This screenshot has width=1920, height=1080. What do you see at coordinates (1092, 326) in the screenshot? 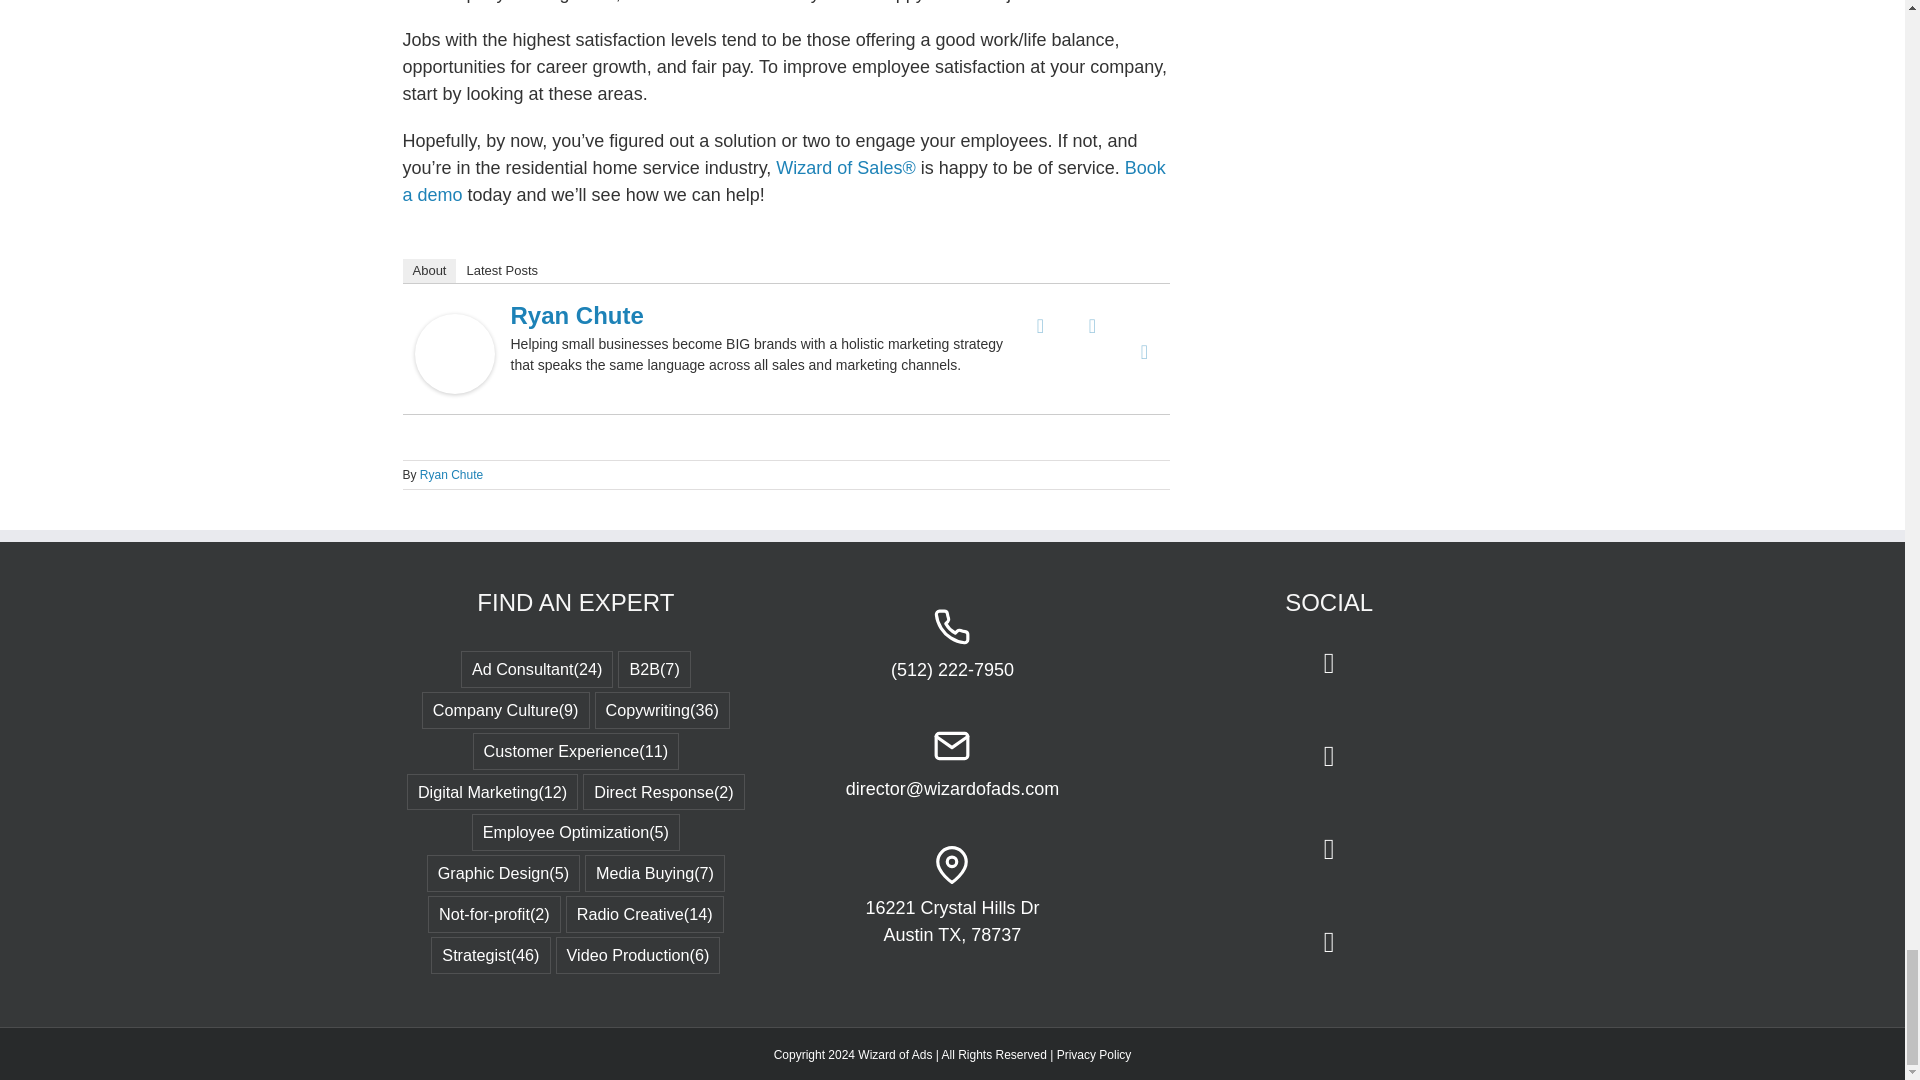
I see `LinkedIn` at bounding box center [1092, 326].